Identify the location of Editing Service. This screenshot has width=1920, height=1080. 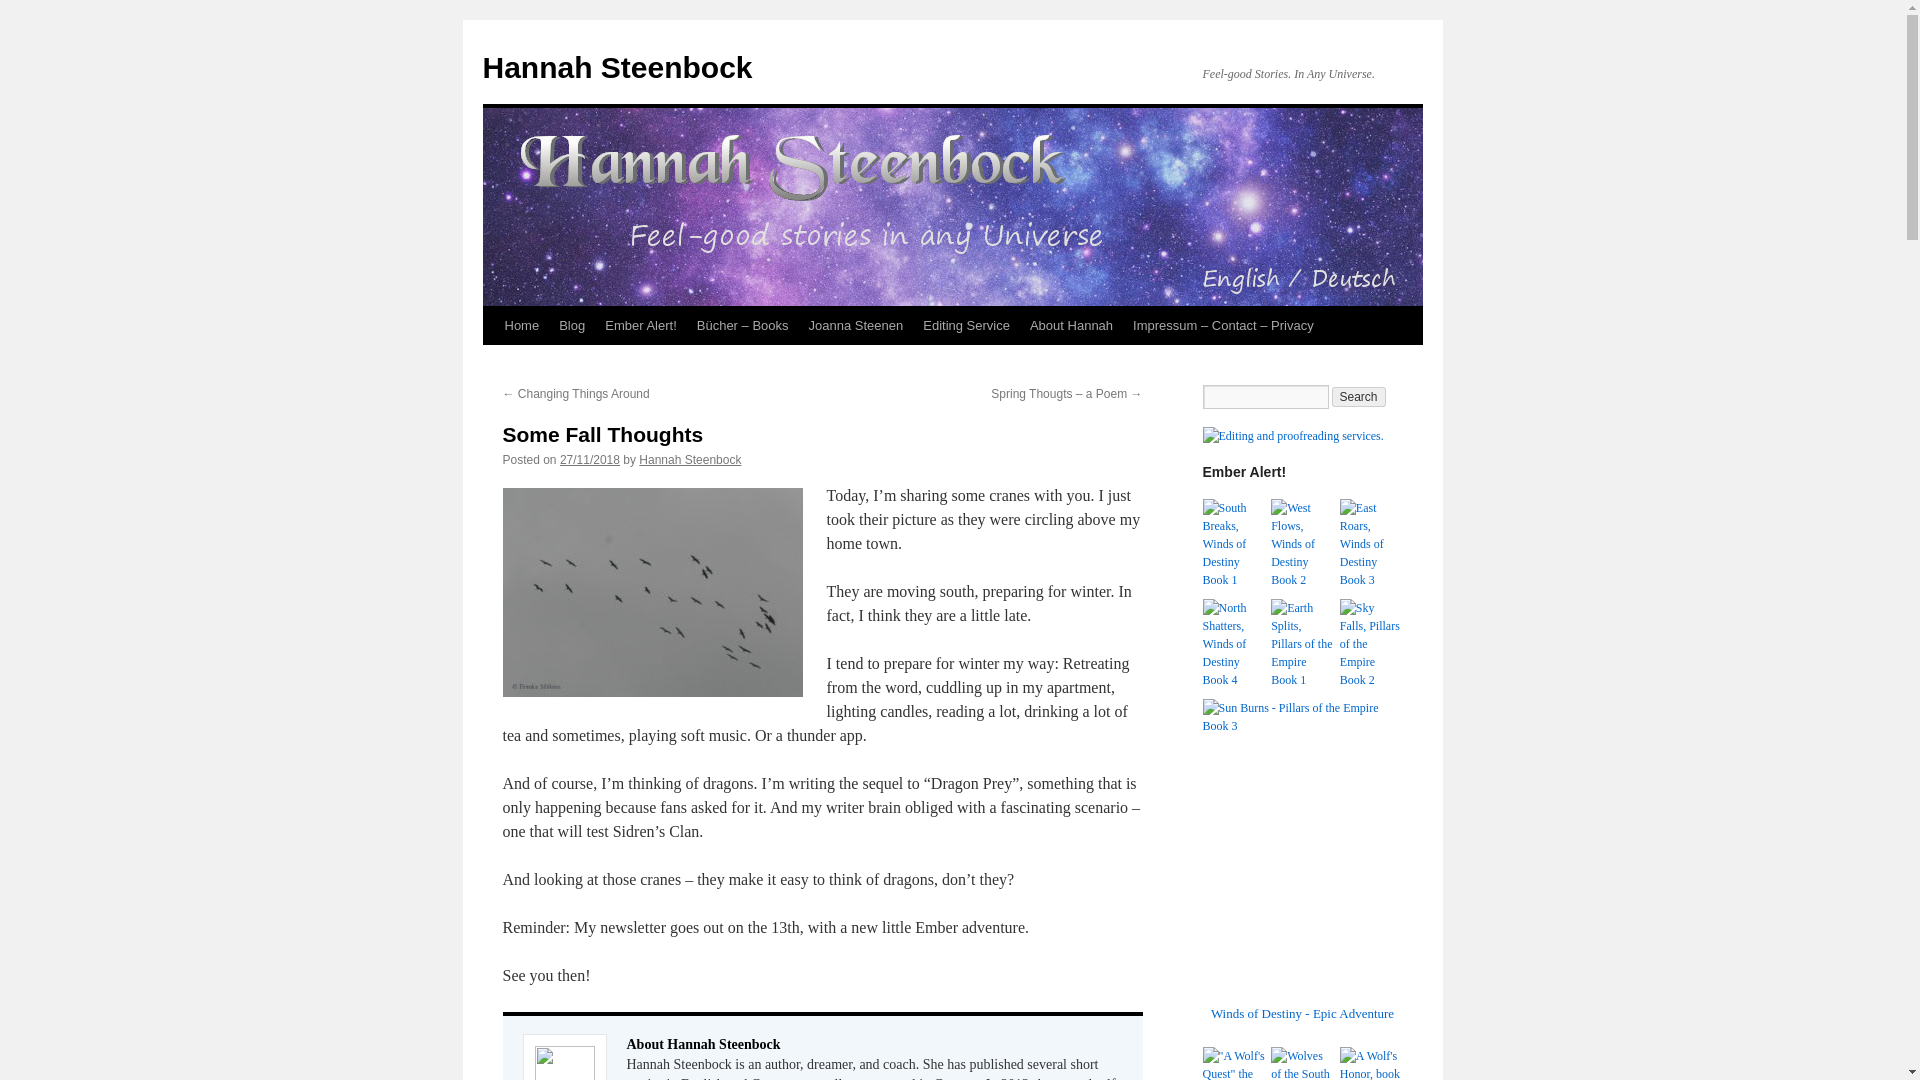
(966, 325).